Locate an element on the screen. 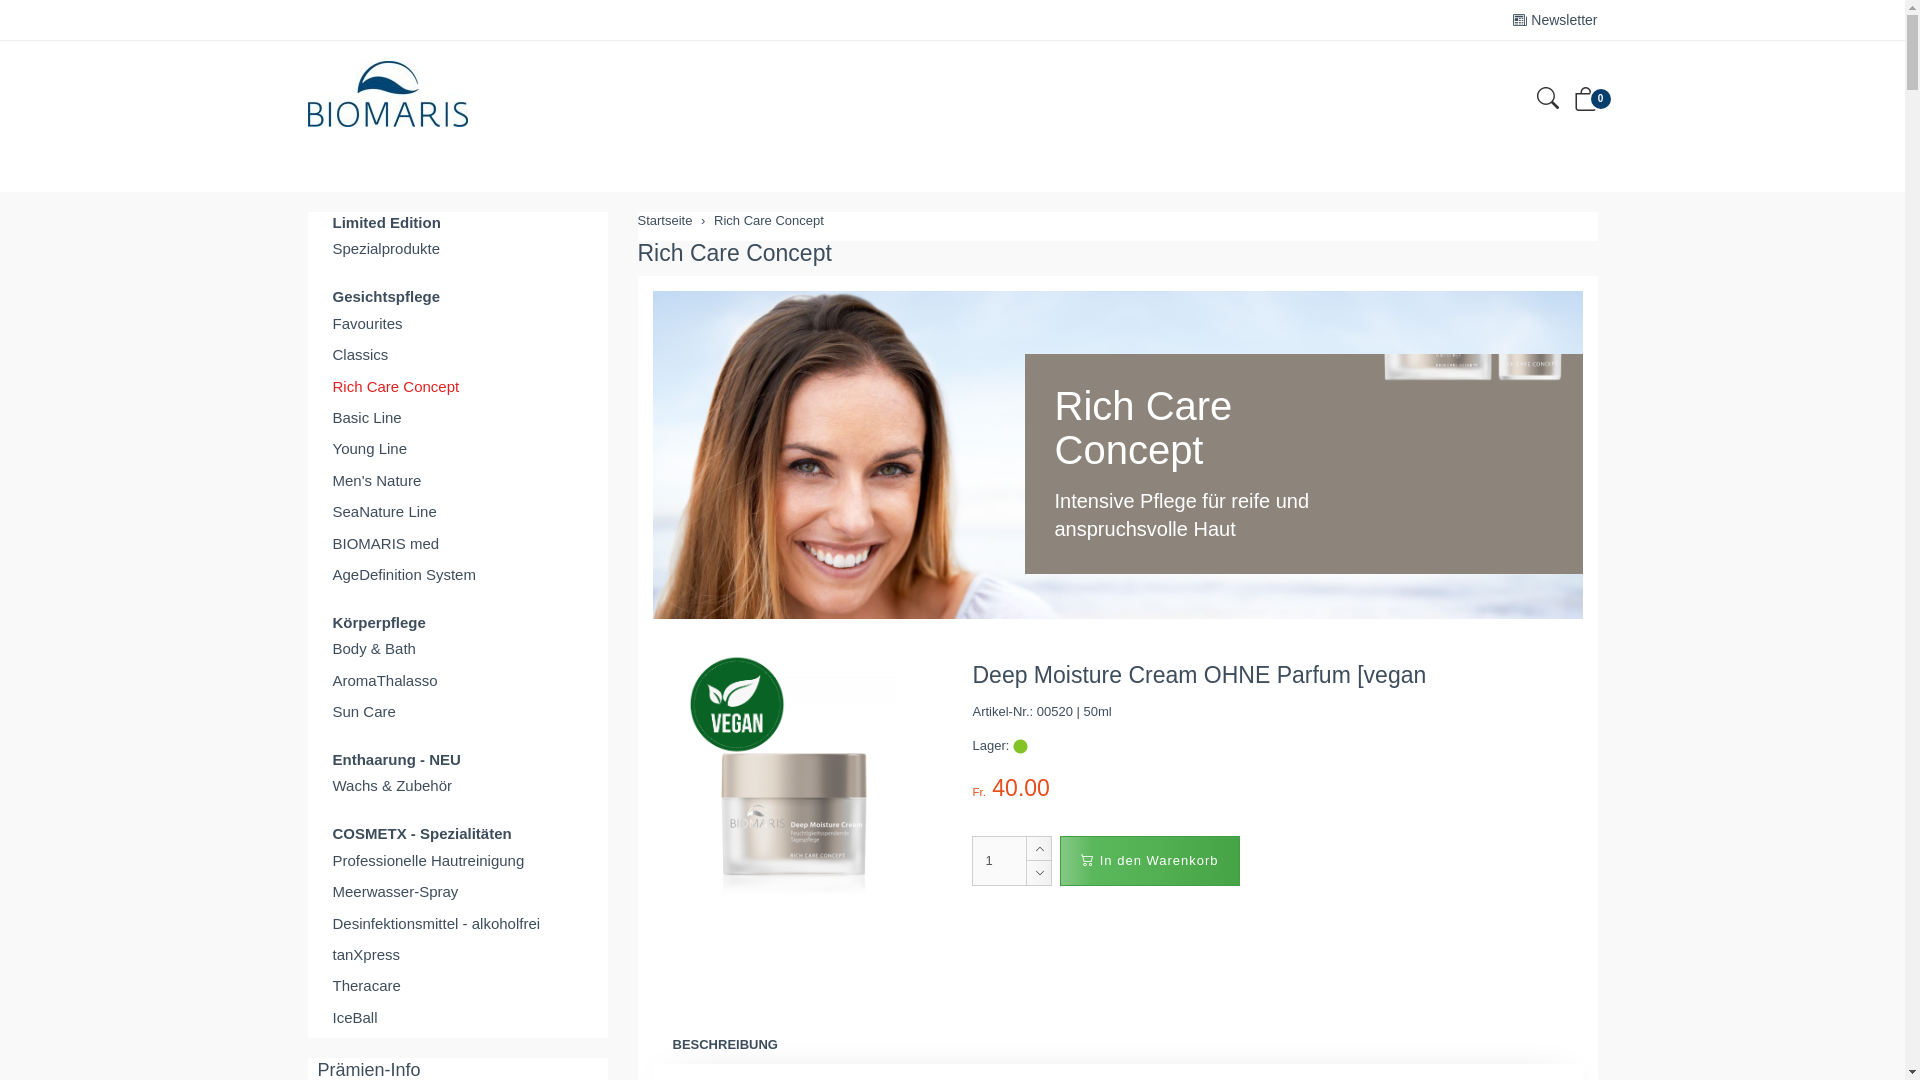  Theracare is located at coordinates (458, 986).